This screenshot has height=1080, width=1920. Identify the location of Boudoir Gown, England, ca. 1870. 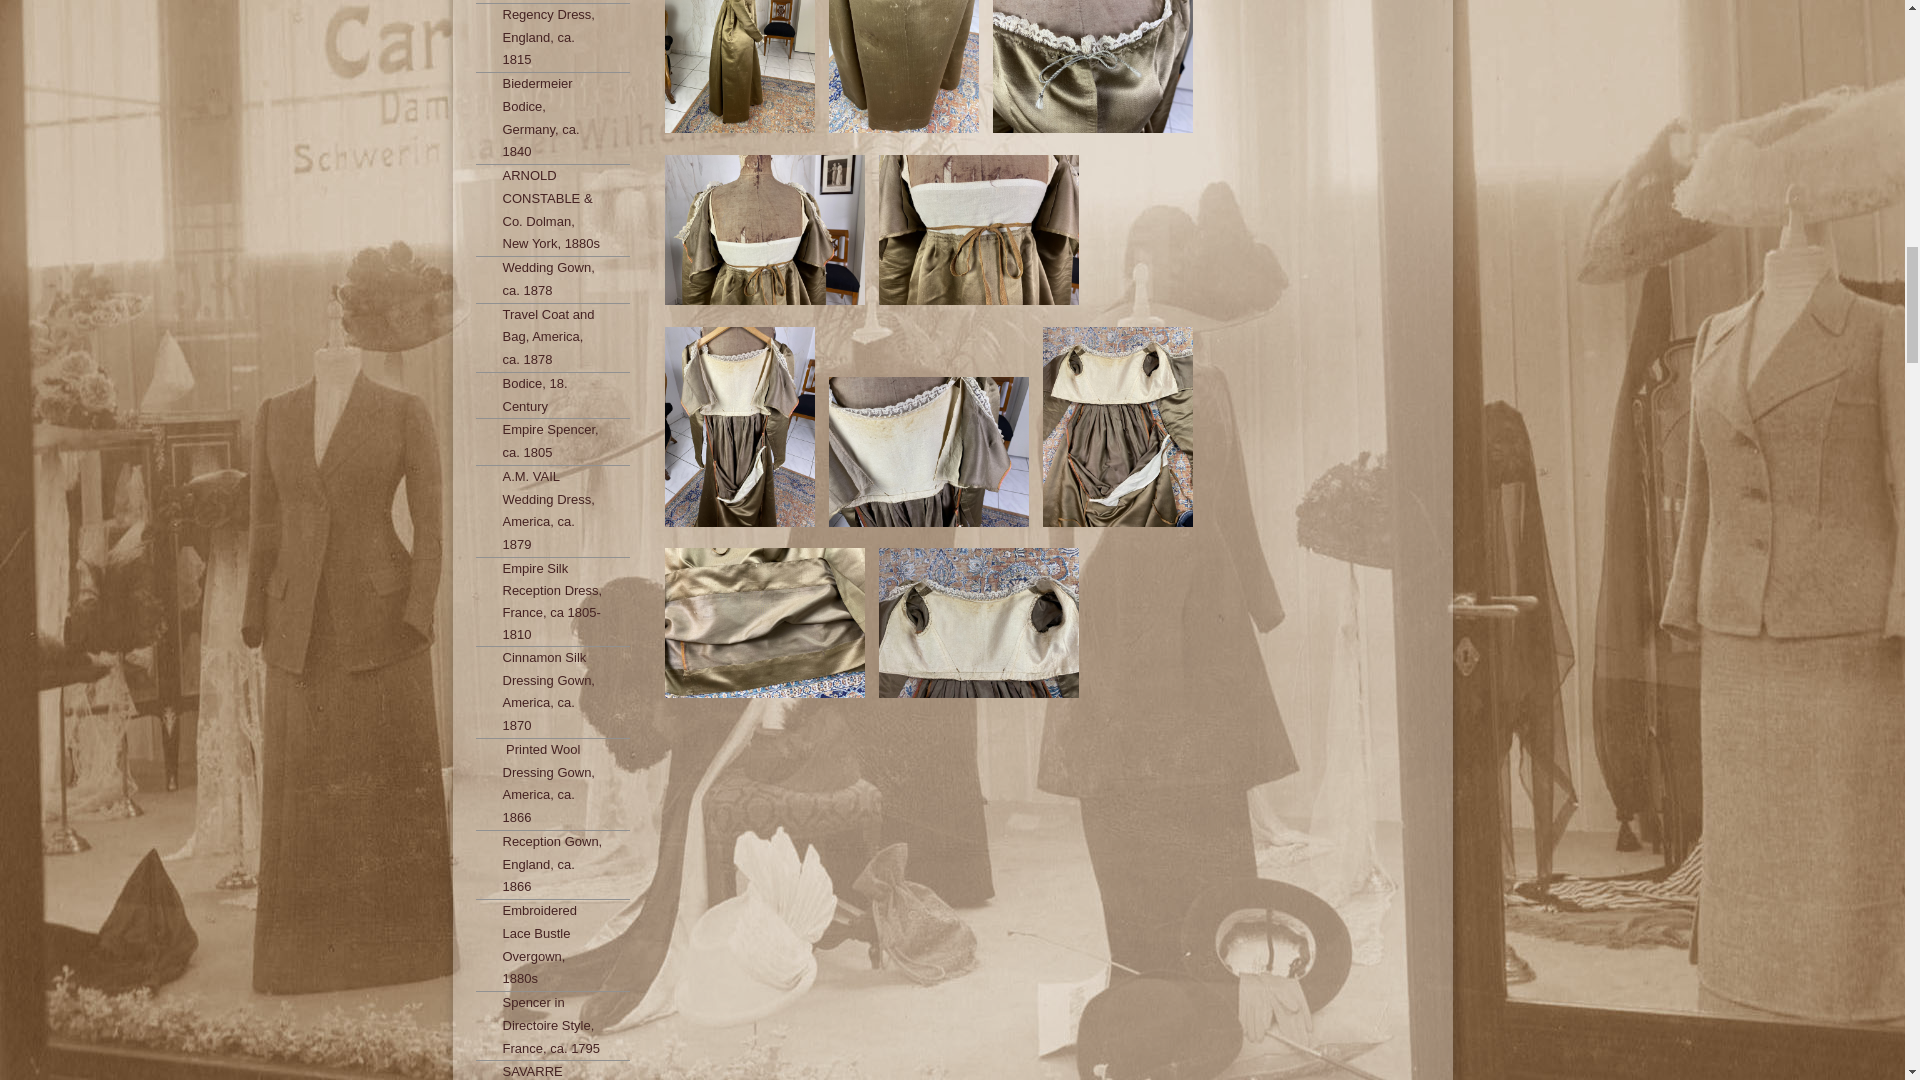
(552, 1).